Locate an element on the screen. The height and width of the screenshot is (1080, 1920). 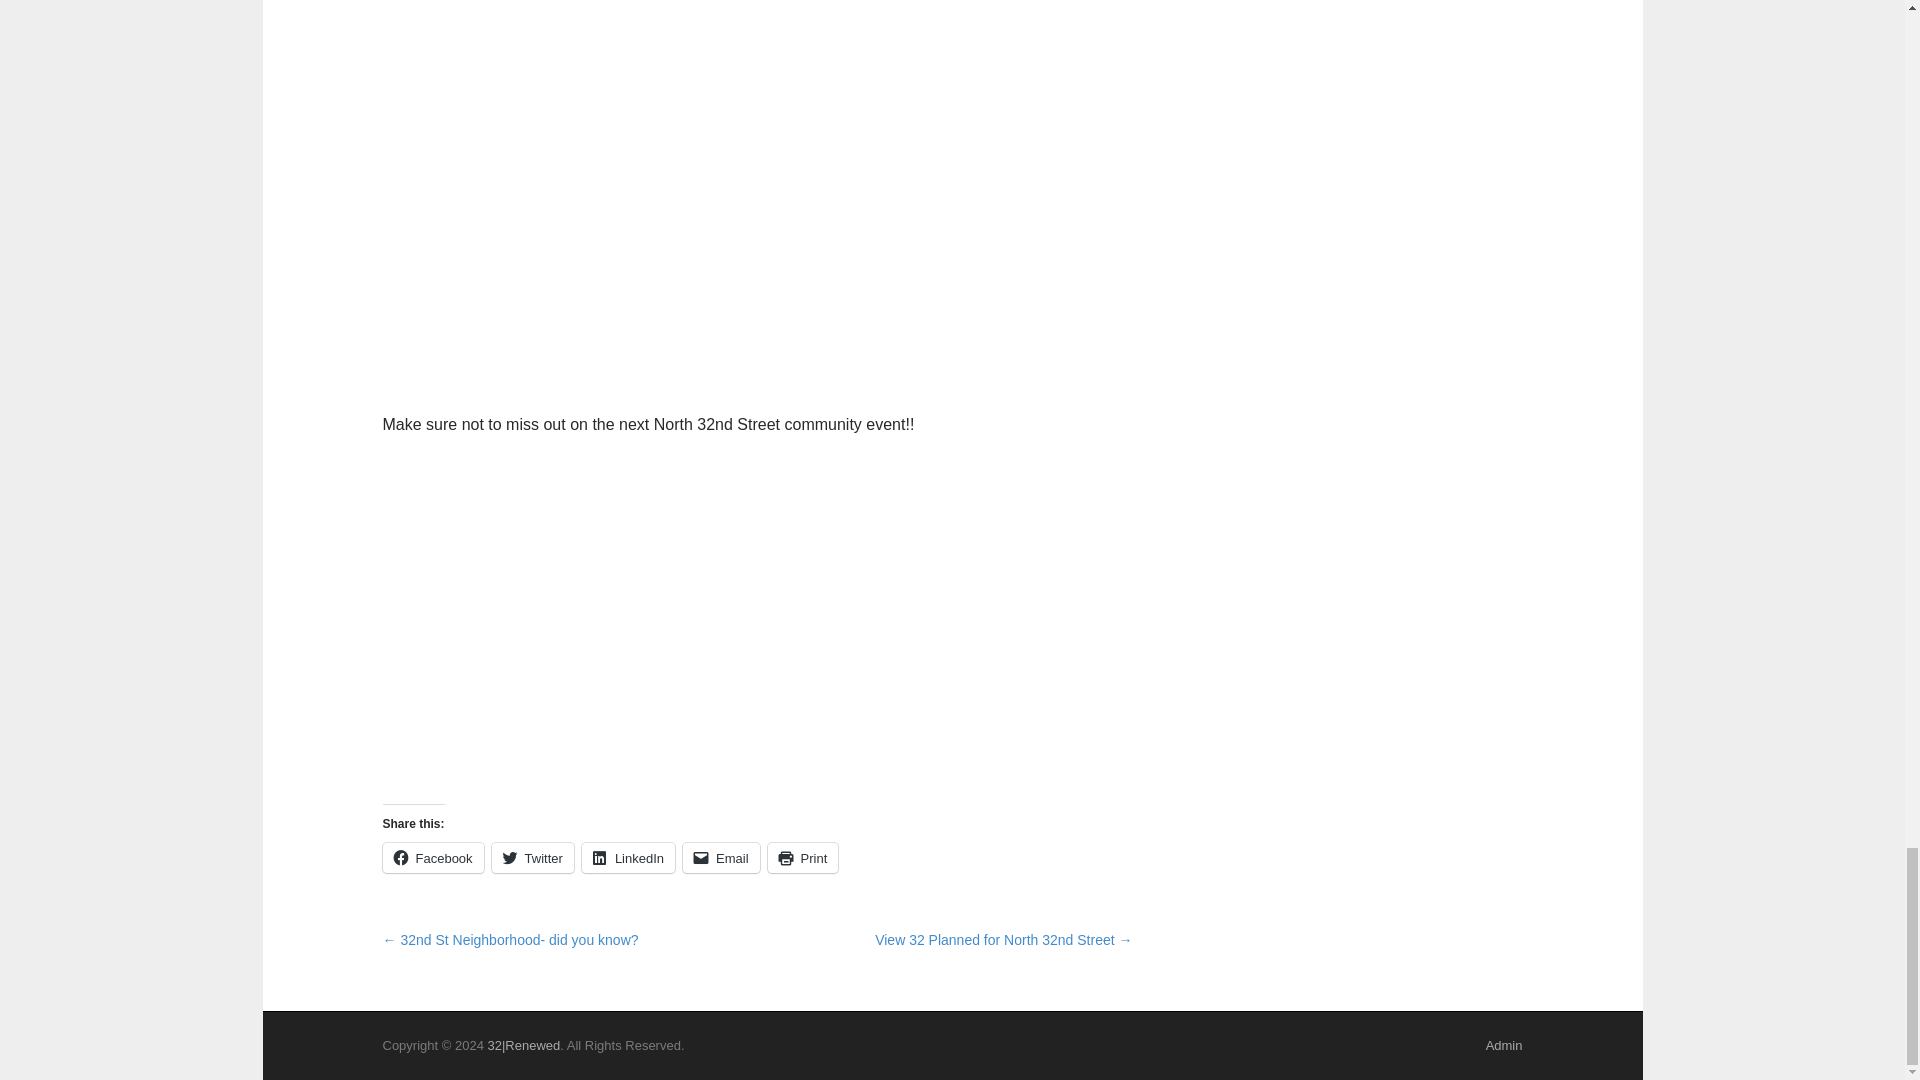
Twitter is located at coordinates (532, 858).